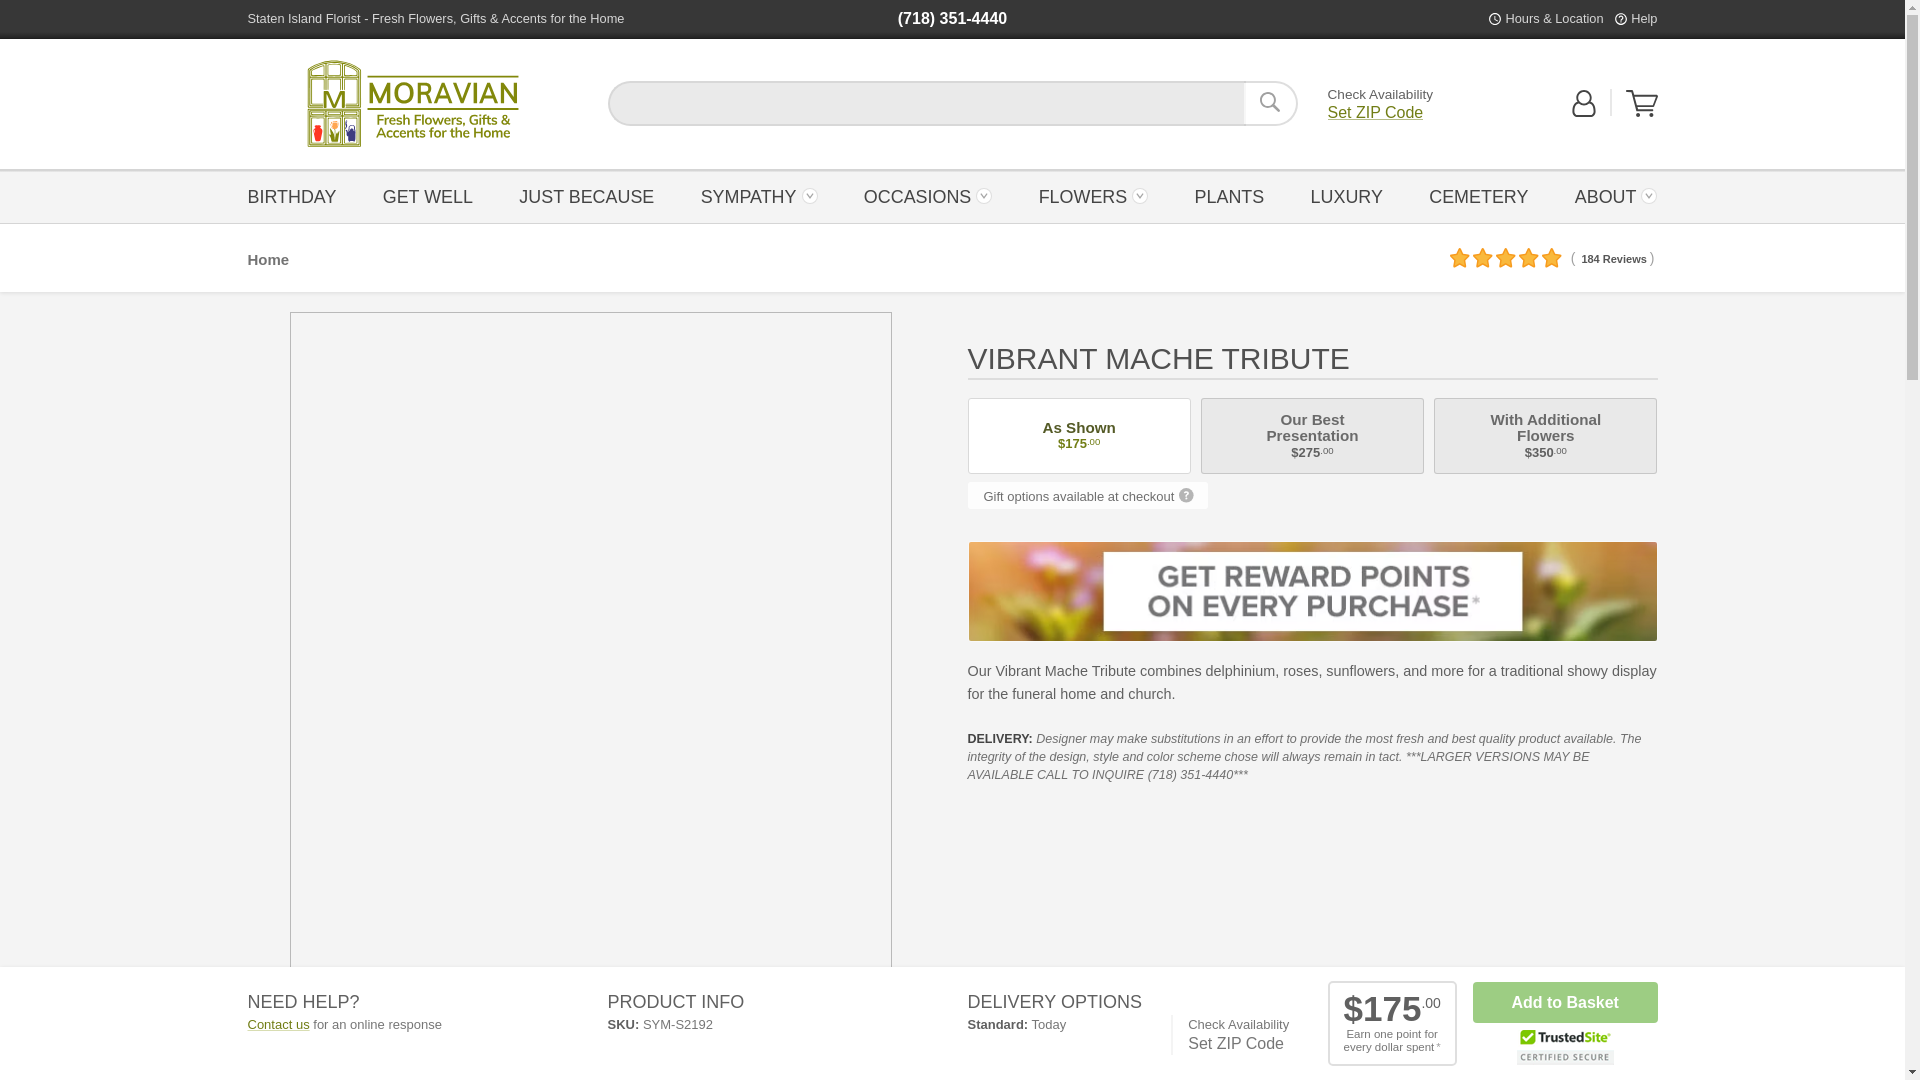 This screenshot has height=1080, width=1920. I want to click on JUST BECAUSE, so click(412, 104).